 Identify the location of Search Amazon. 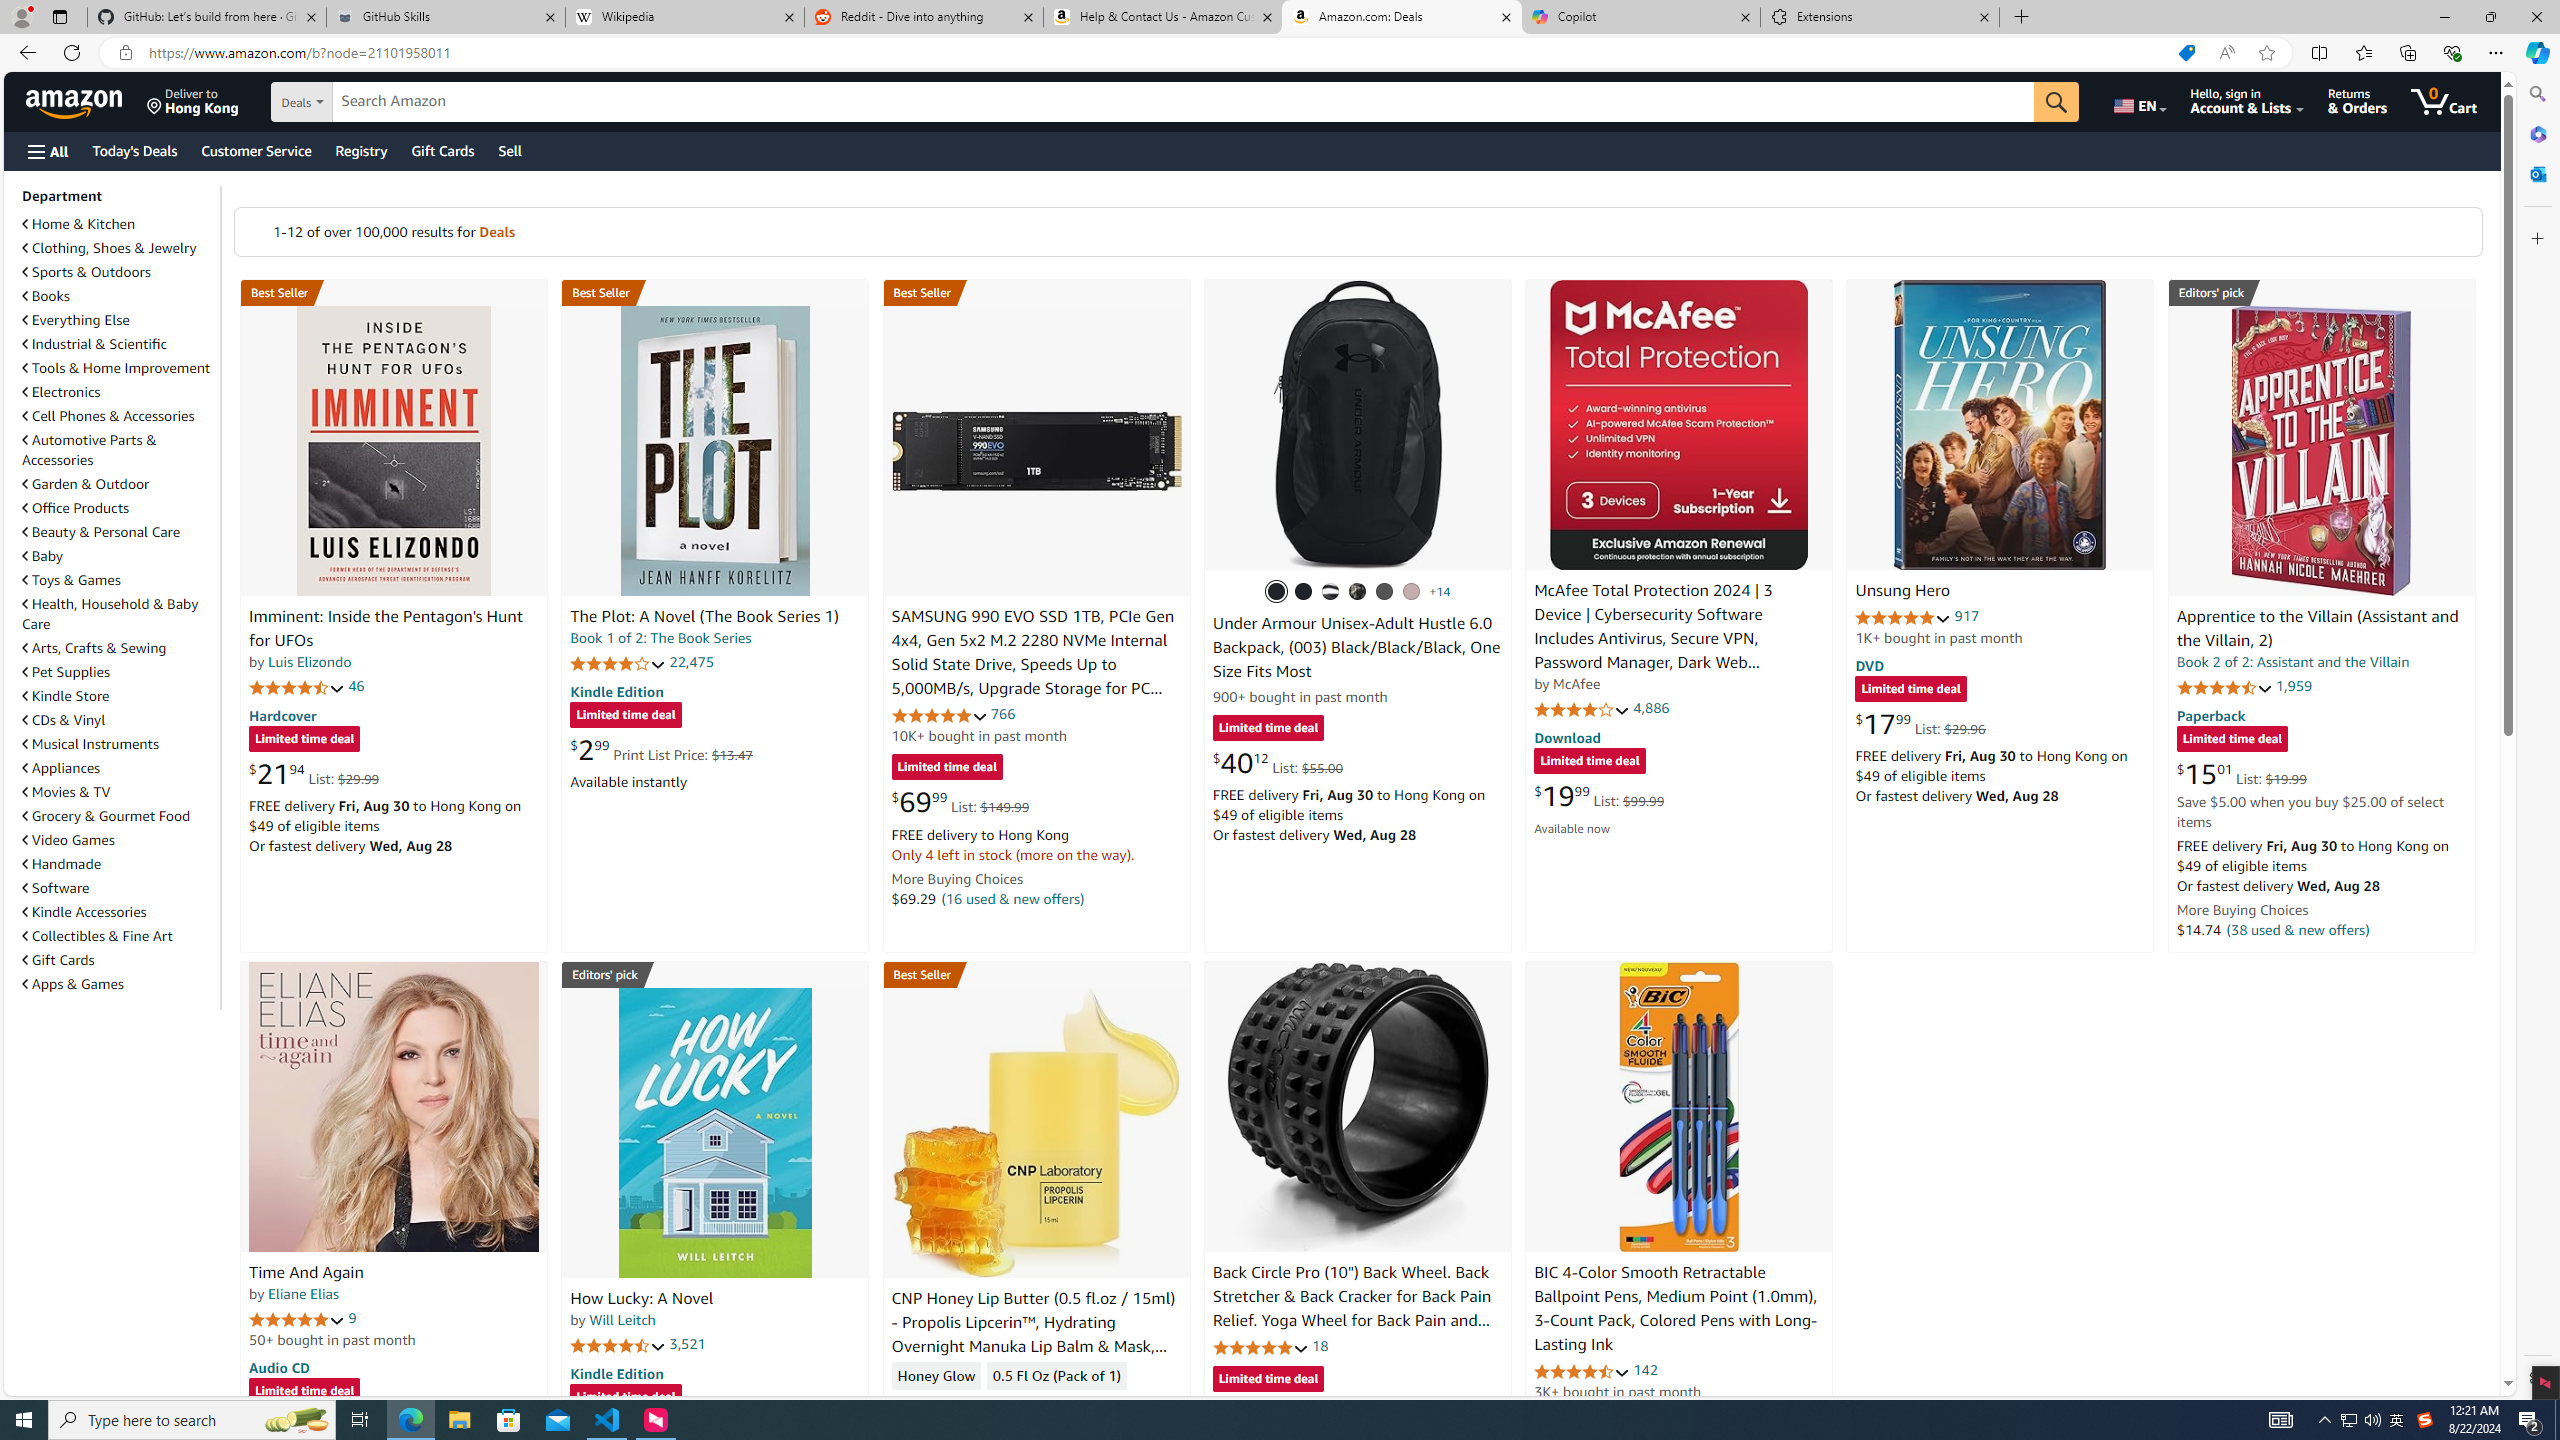
(1184, 102).